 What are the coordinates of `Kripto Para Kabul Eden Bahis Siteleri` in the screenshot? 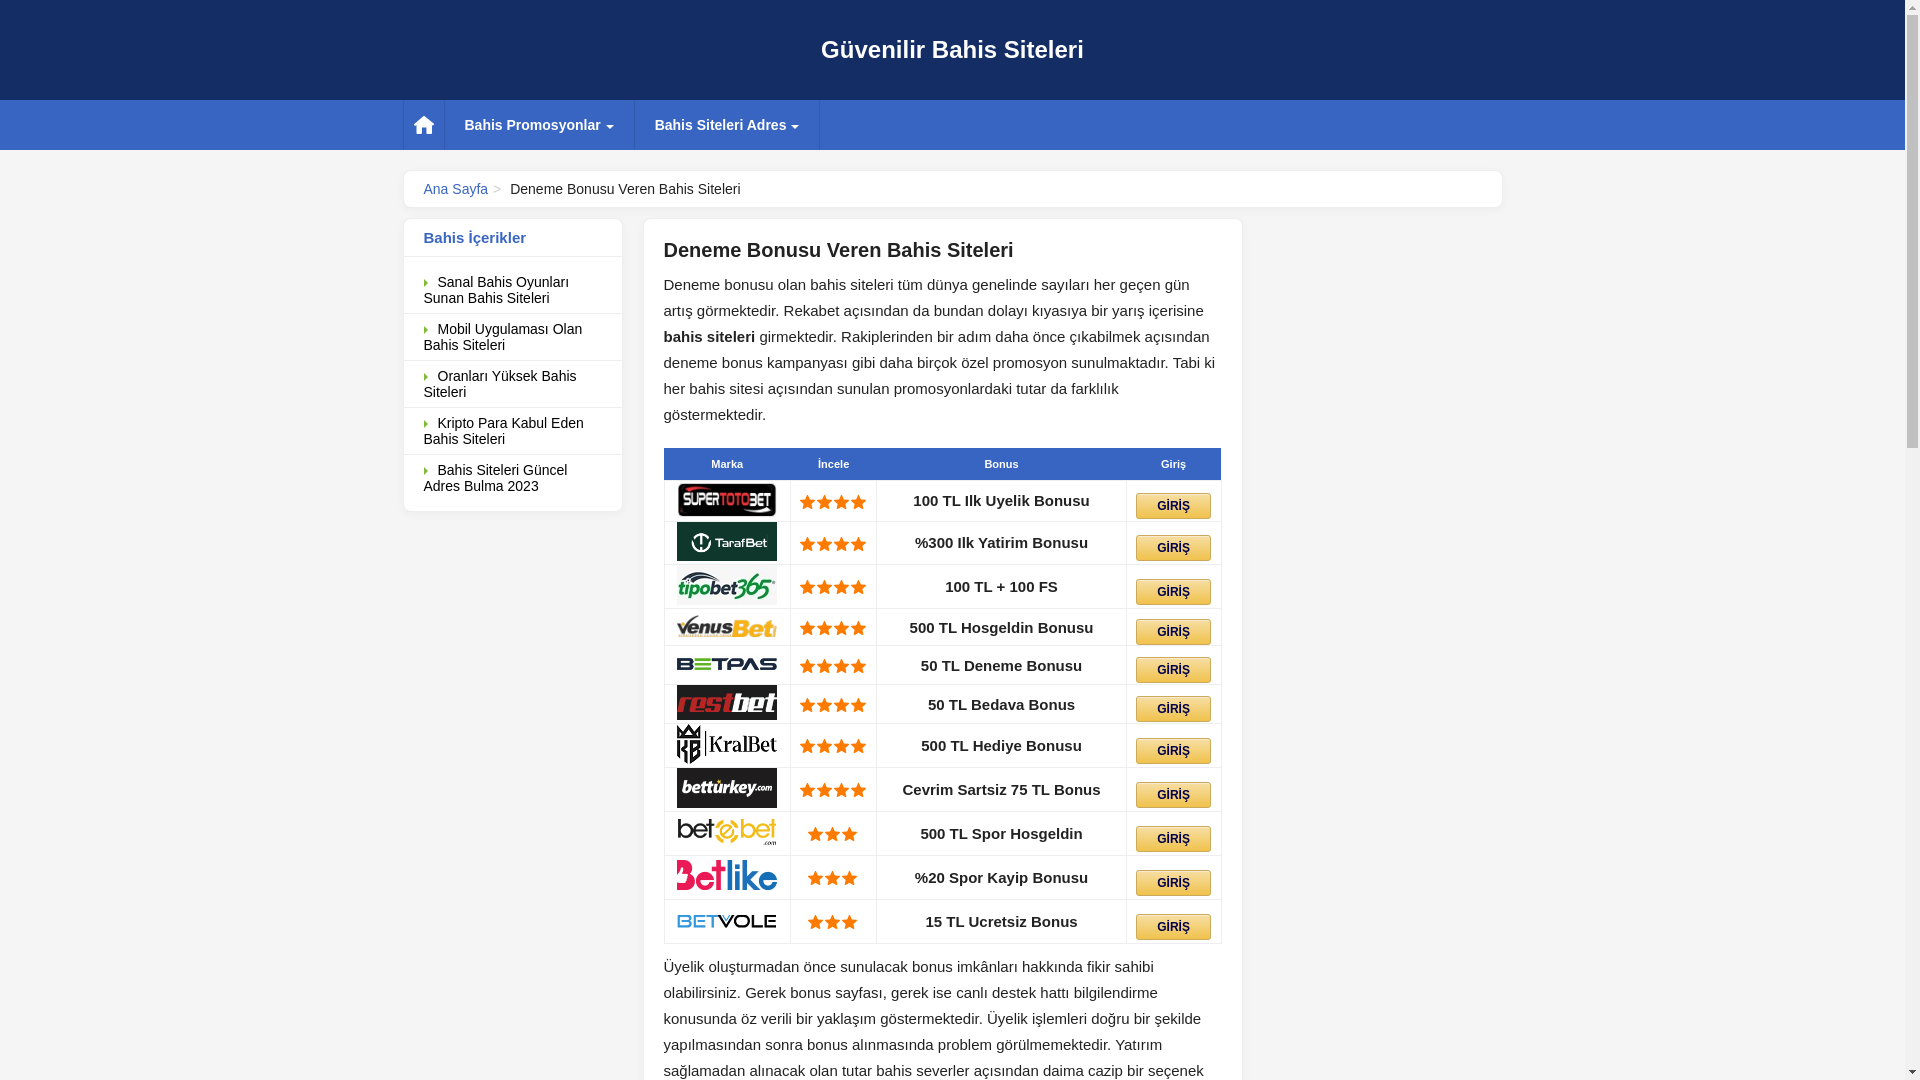 It's located at (513, 432).